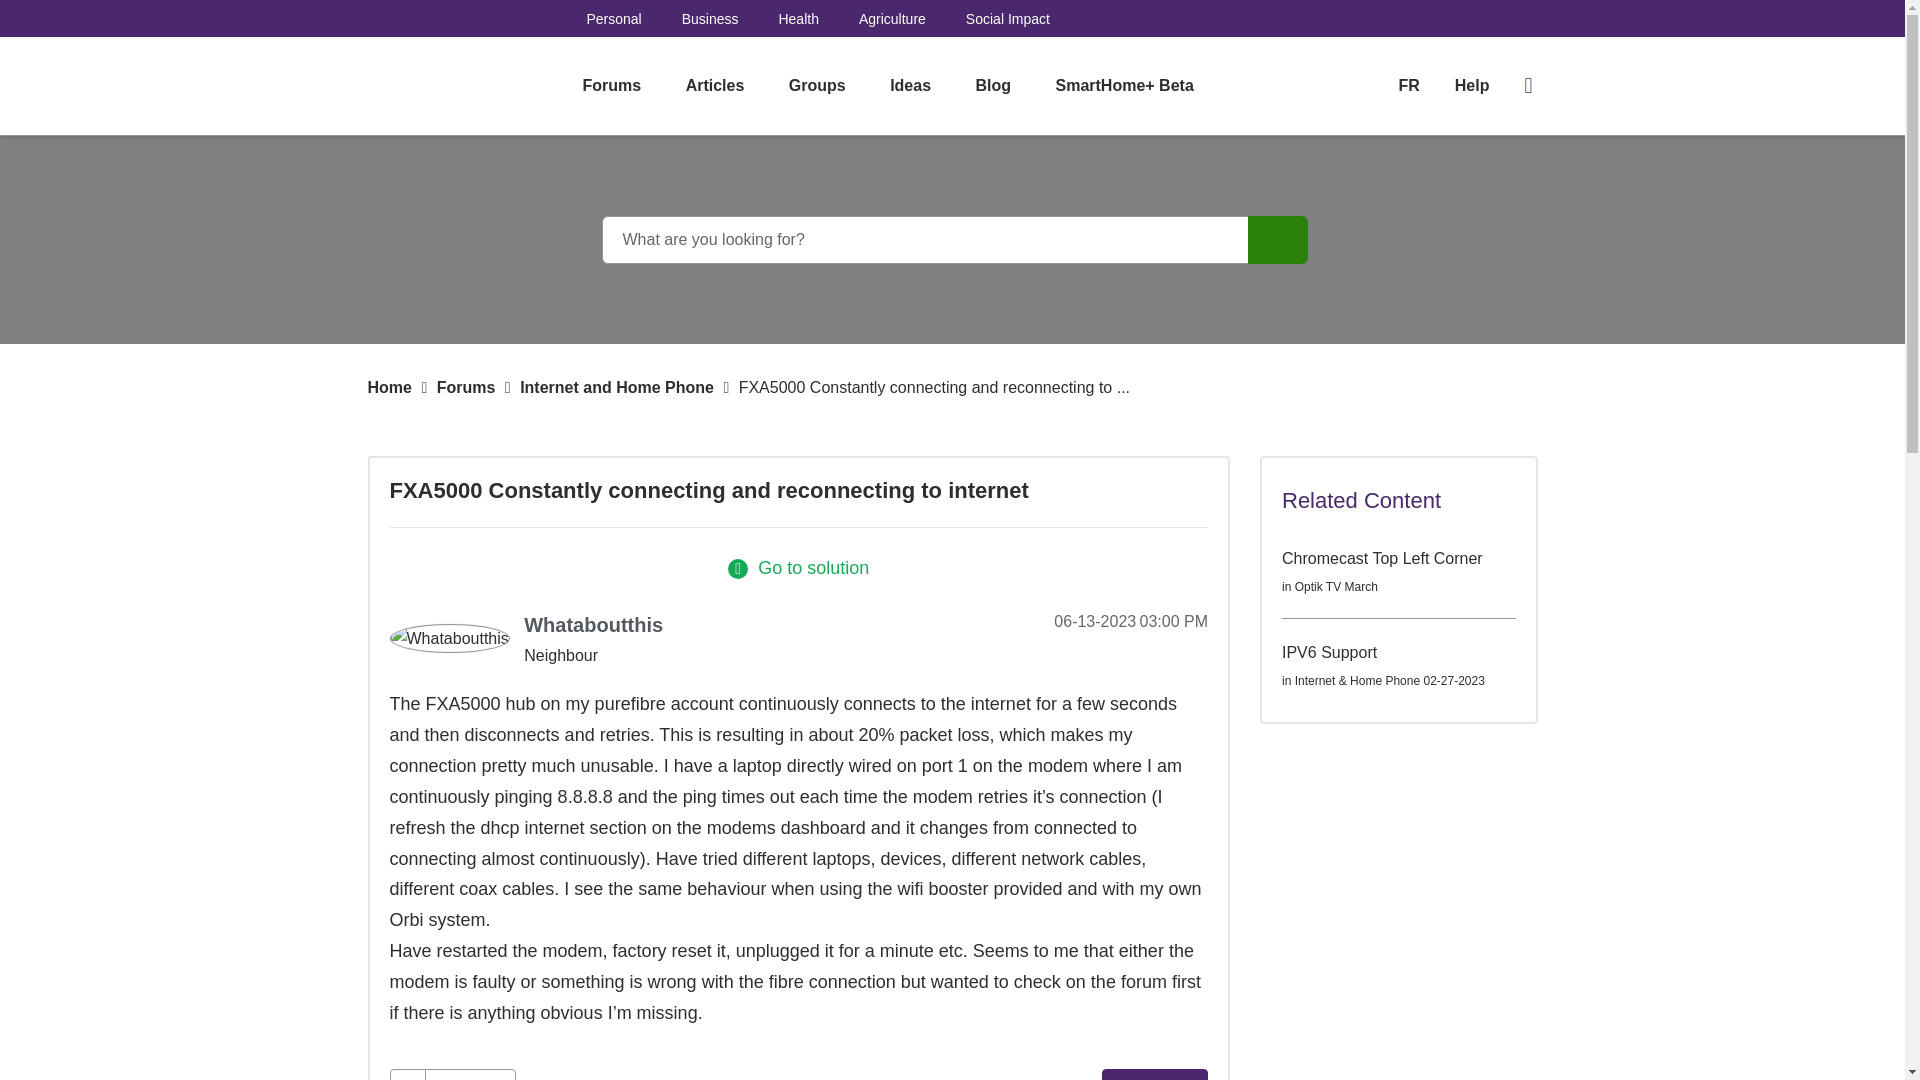  I want to click on Agriculture, so click(892, 18).